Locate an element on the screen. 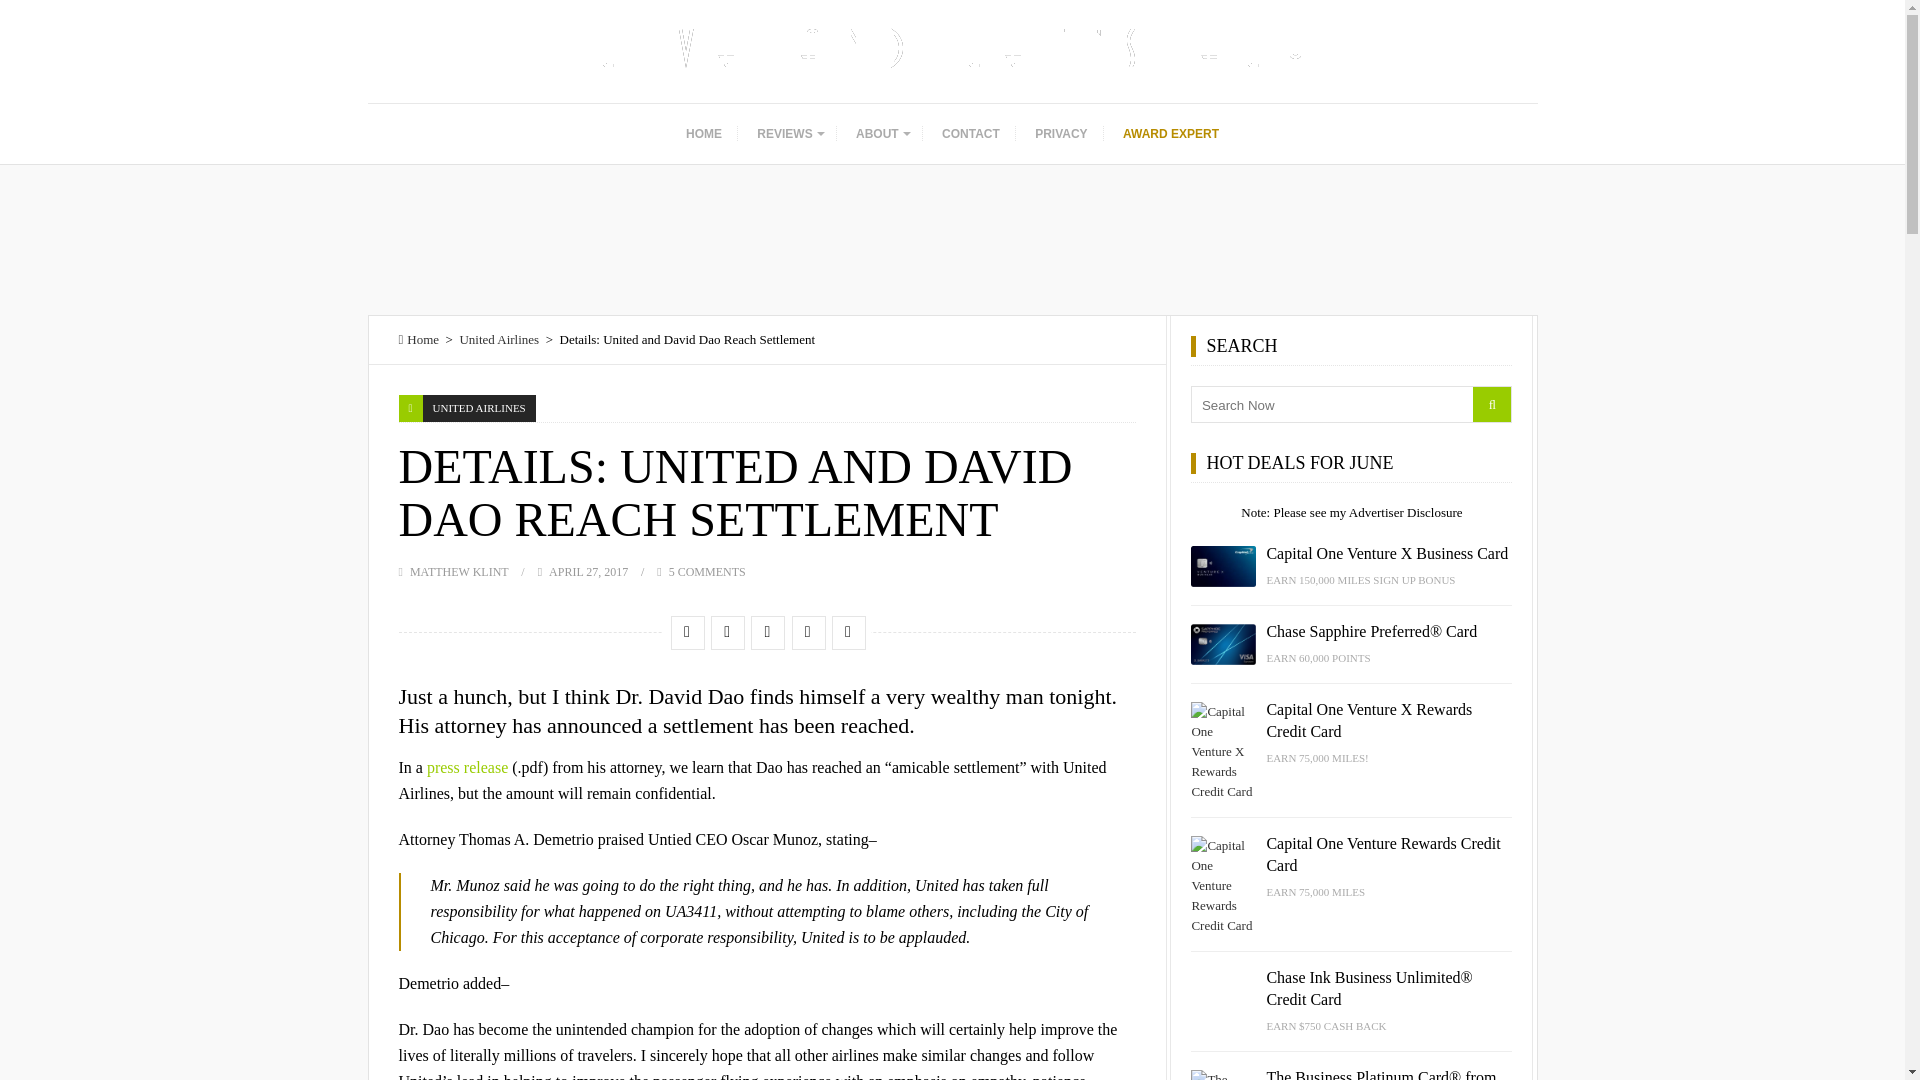  press release is located at coordinates (467, 768).